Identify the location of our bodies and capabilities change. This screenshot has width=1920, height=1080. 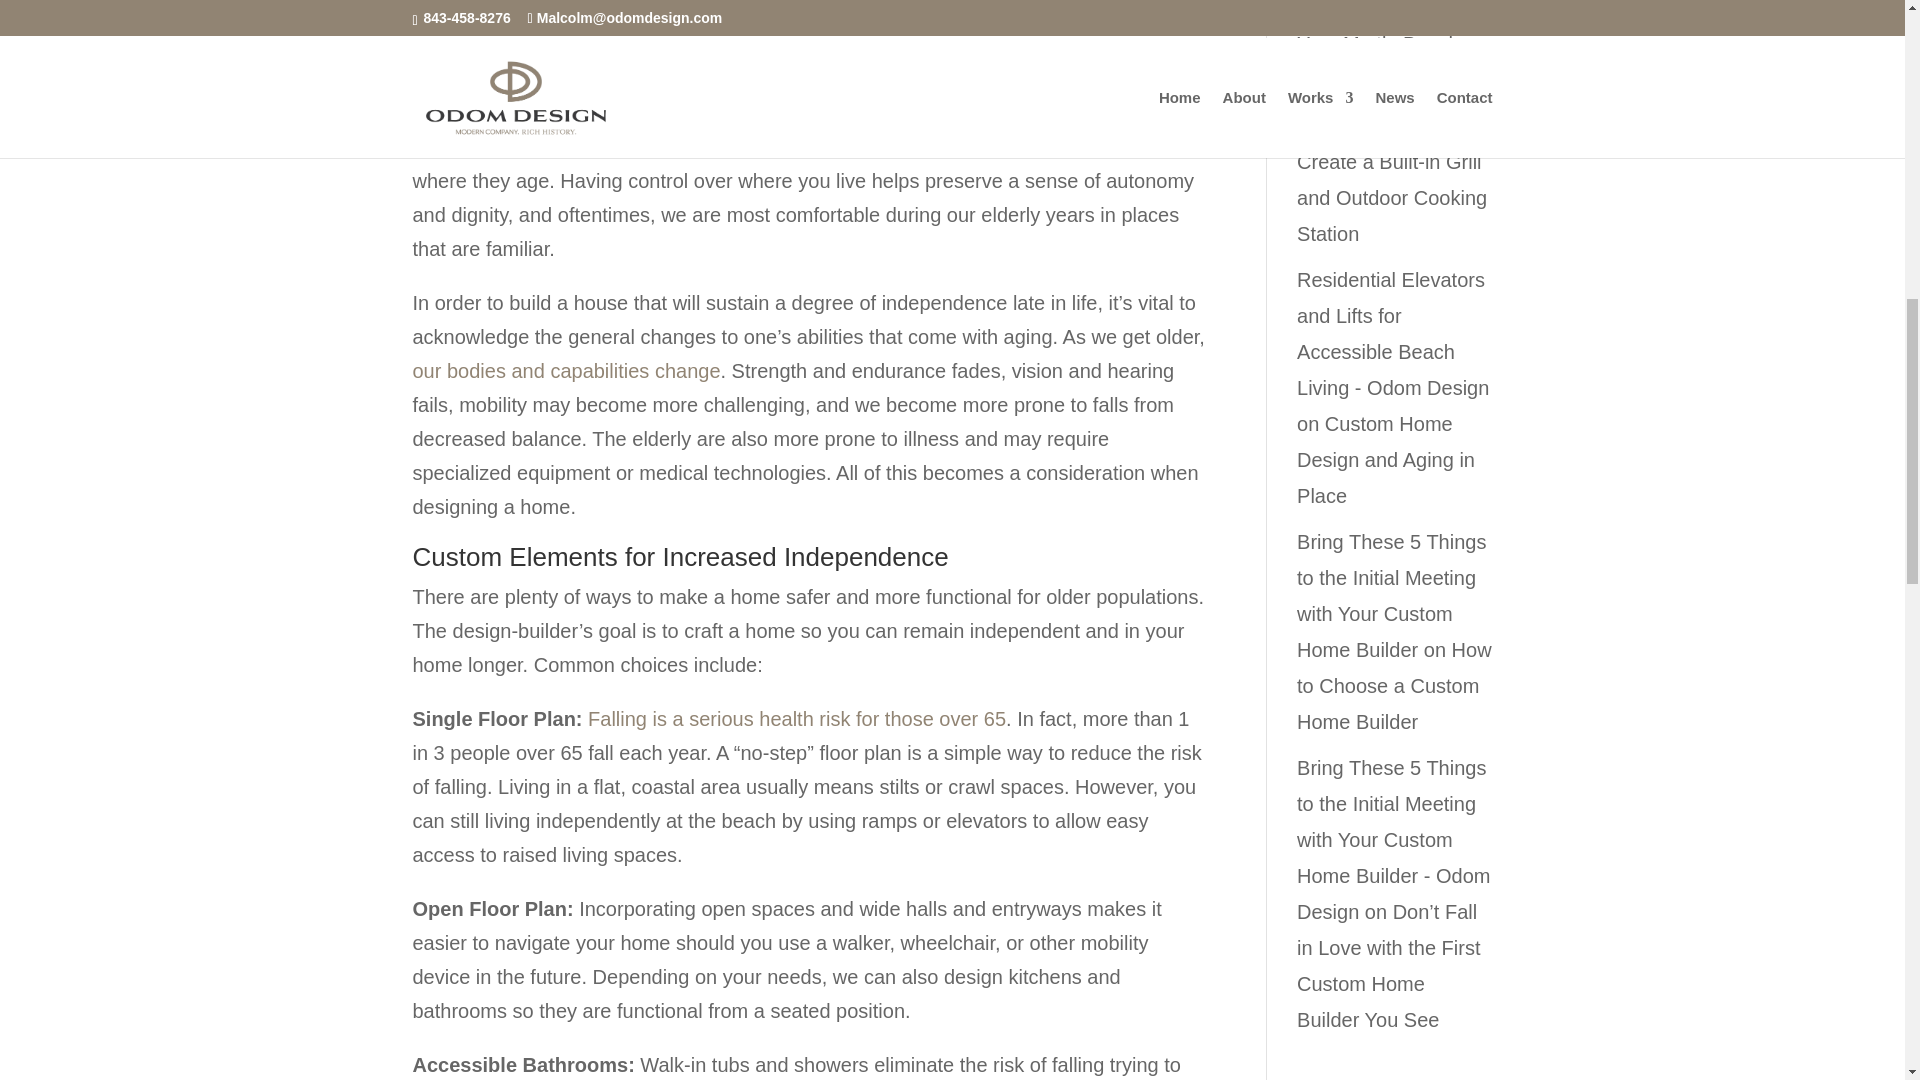
(566, 370).